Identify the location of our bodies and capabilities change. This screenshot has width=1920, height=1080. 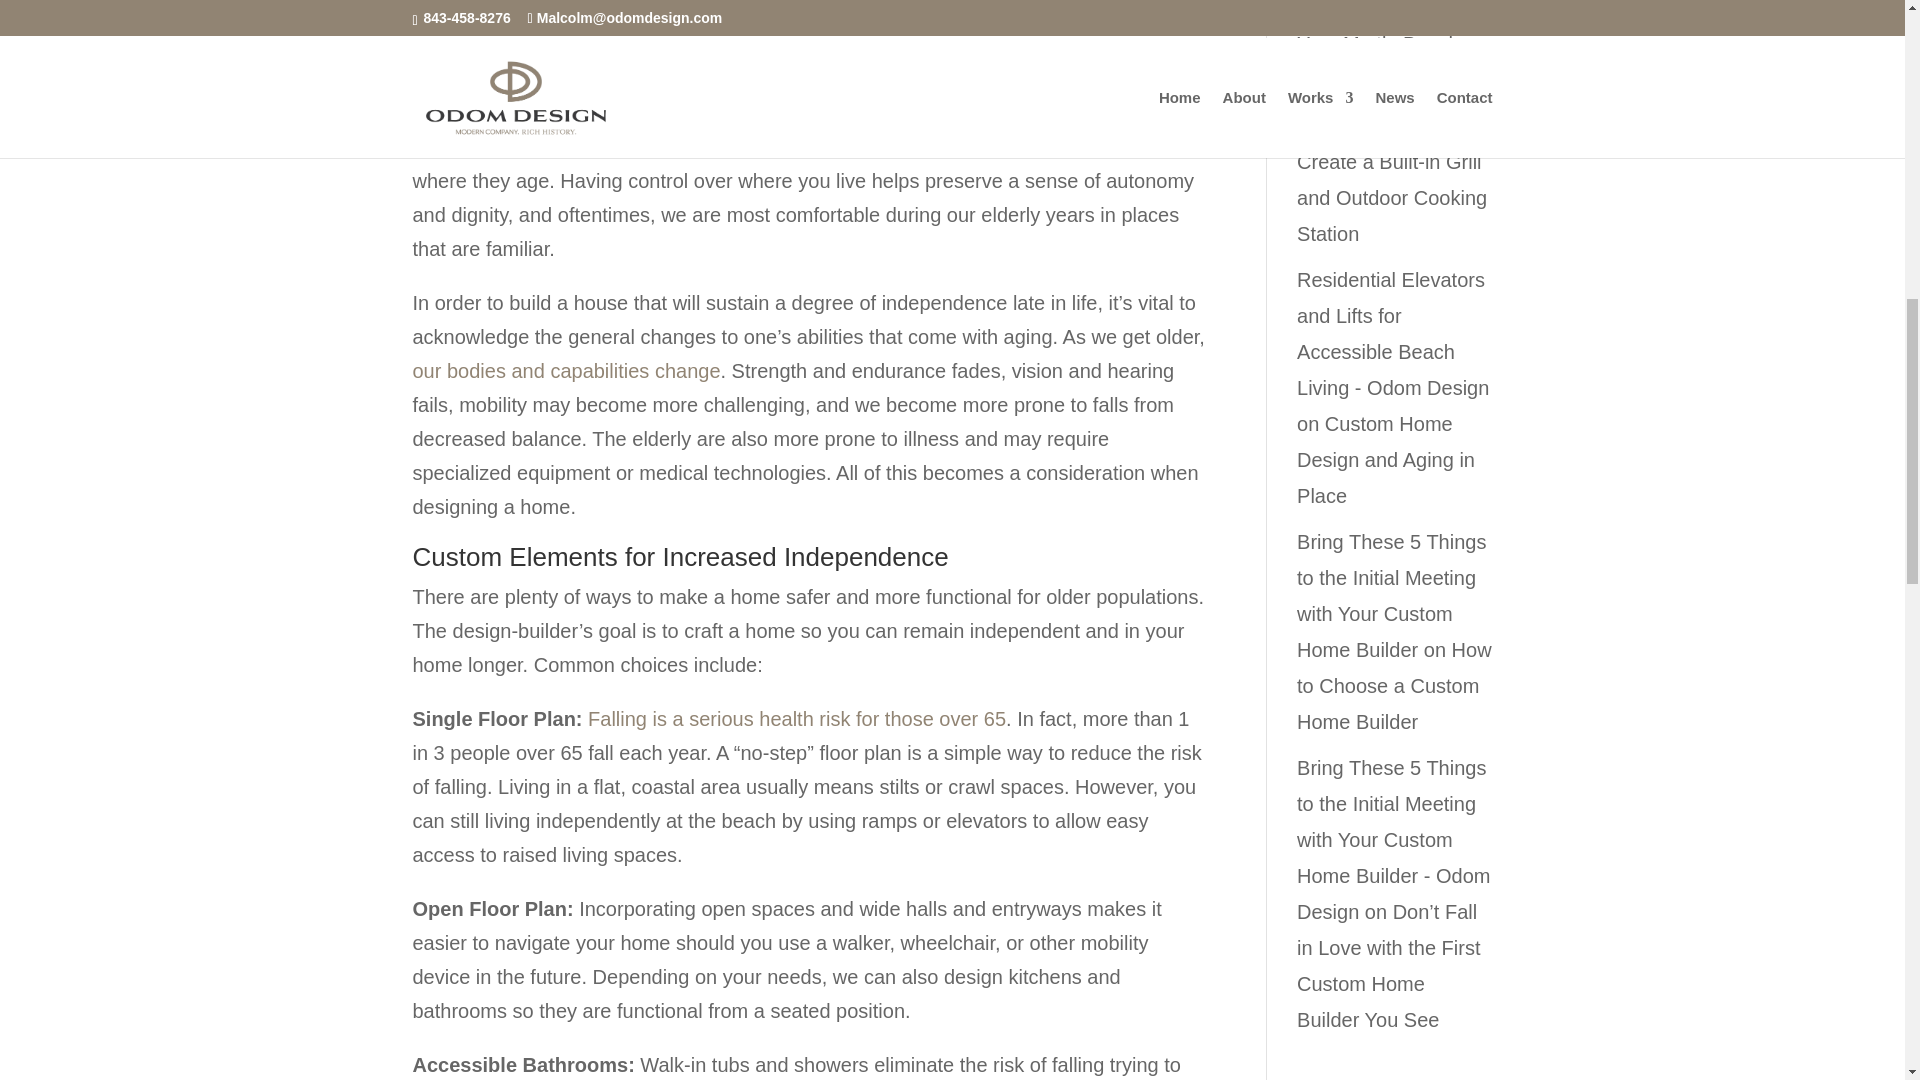
(566, 370).